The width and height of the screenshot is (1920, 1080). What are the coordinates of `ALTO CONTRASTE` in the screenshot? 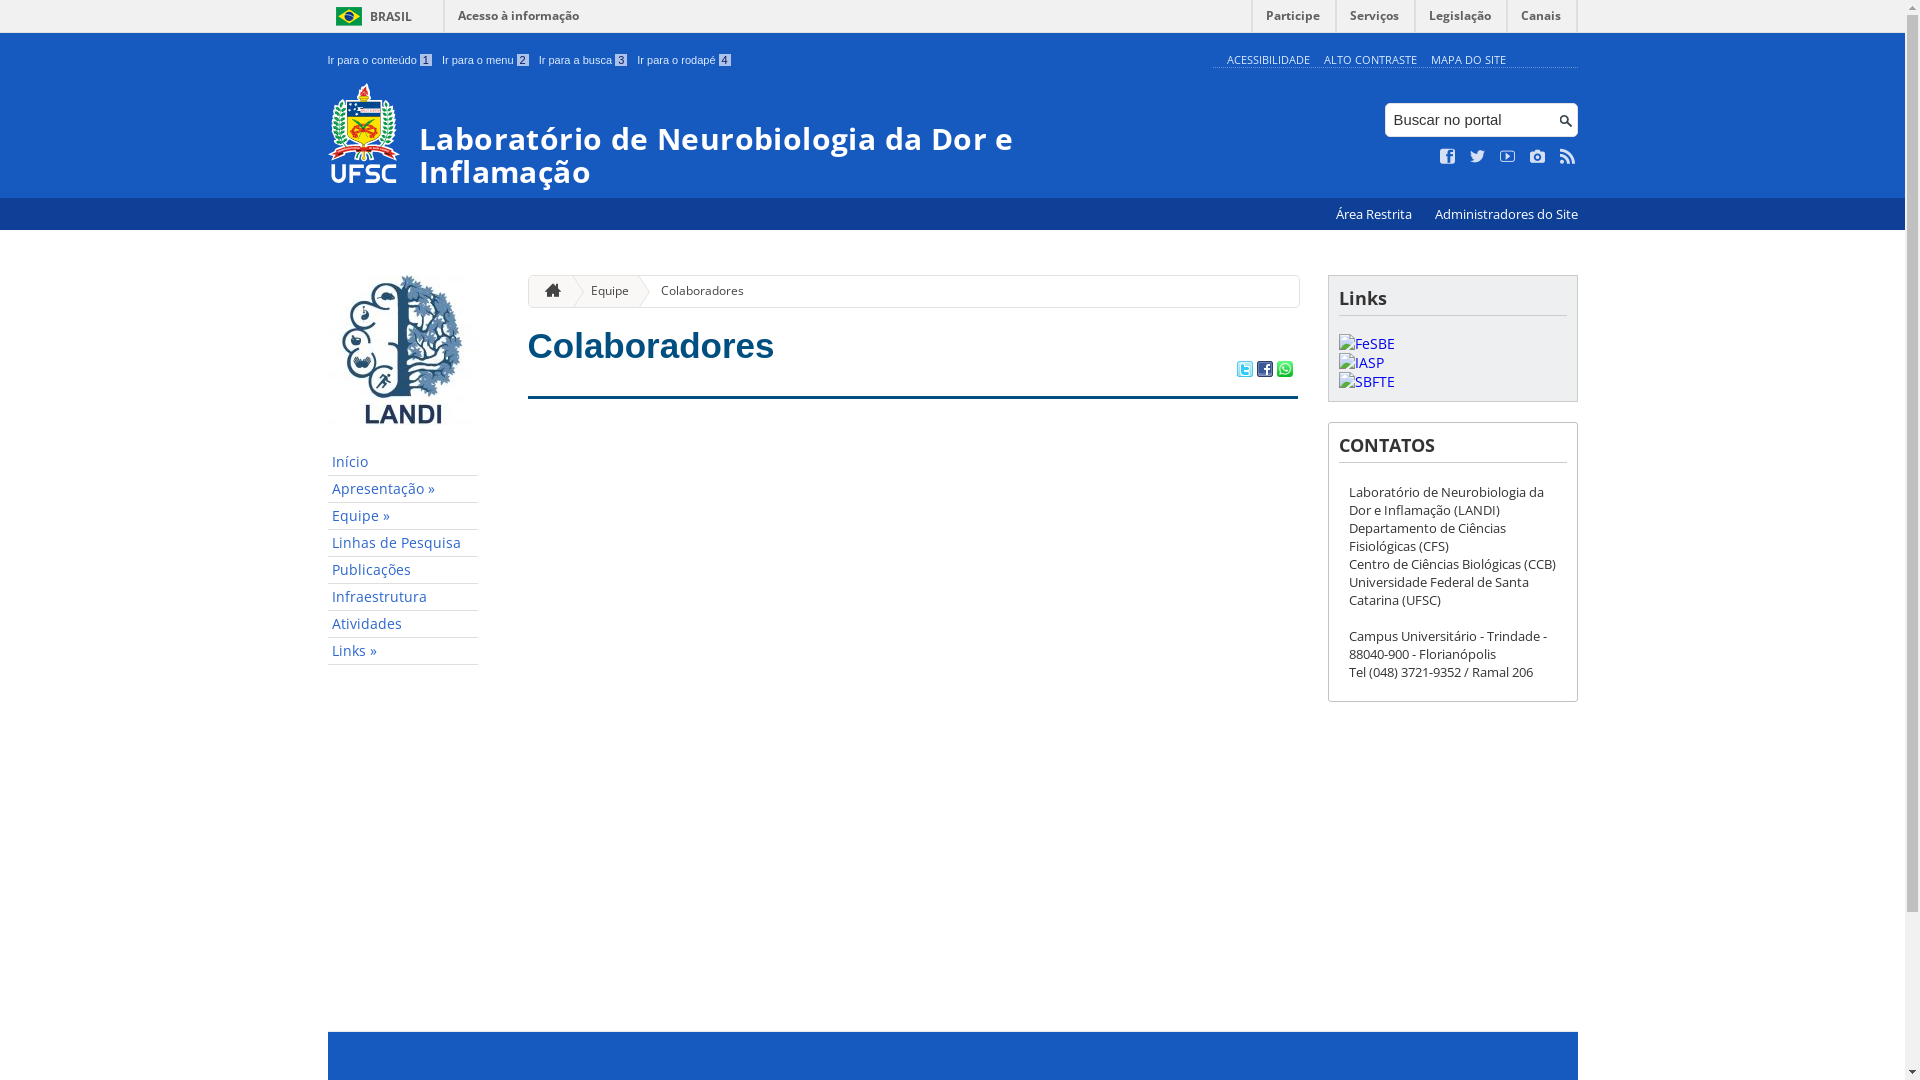 It's located at (1370, 60).